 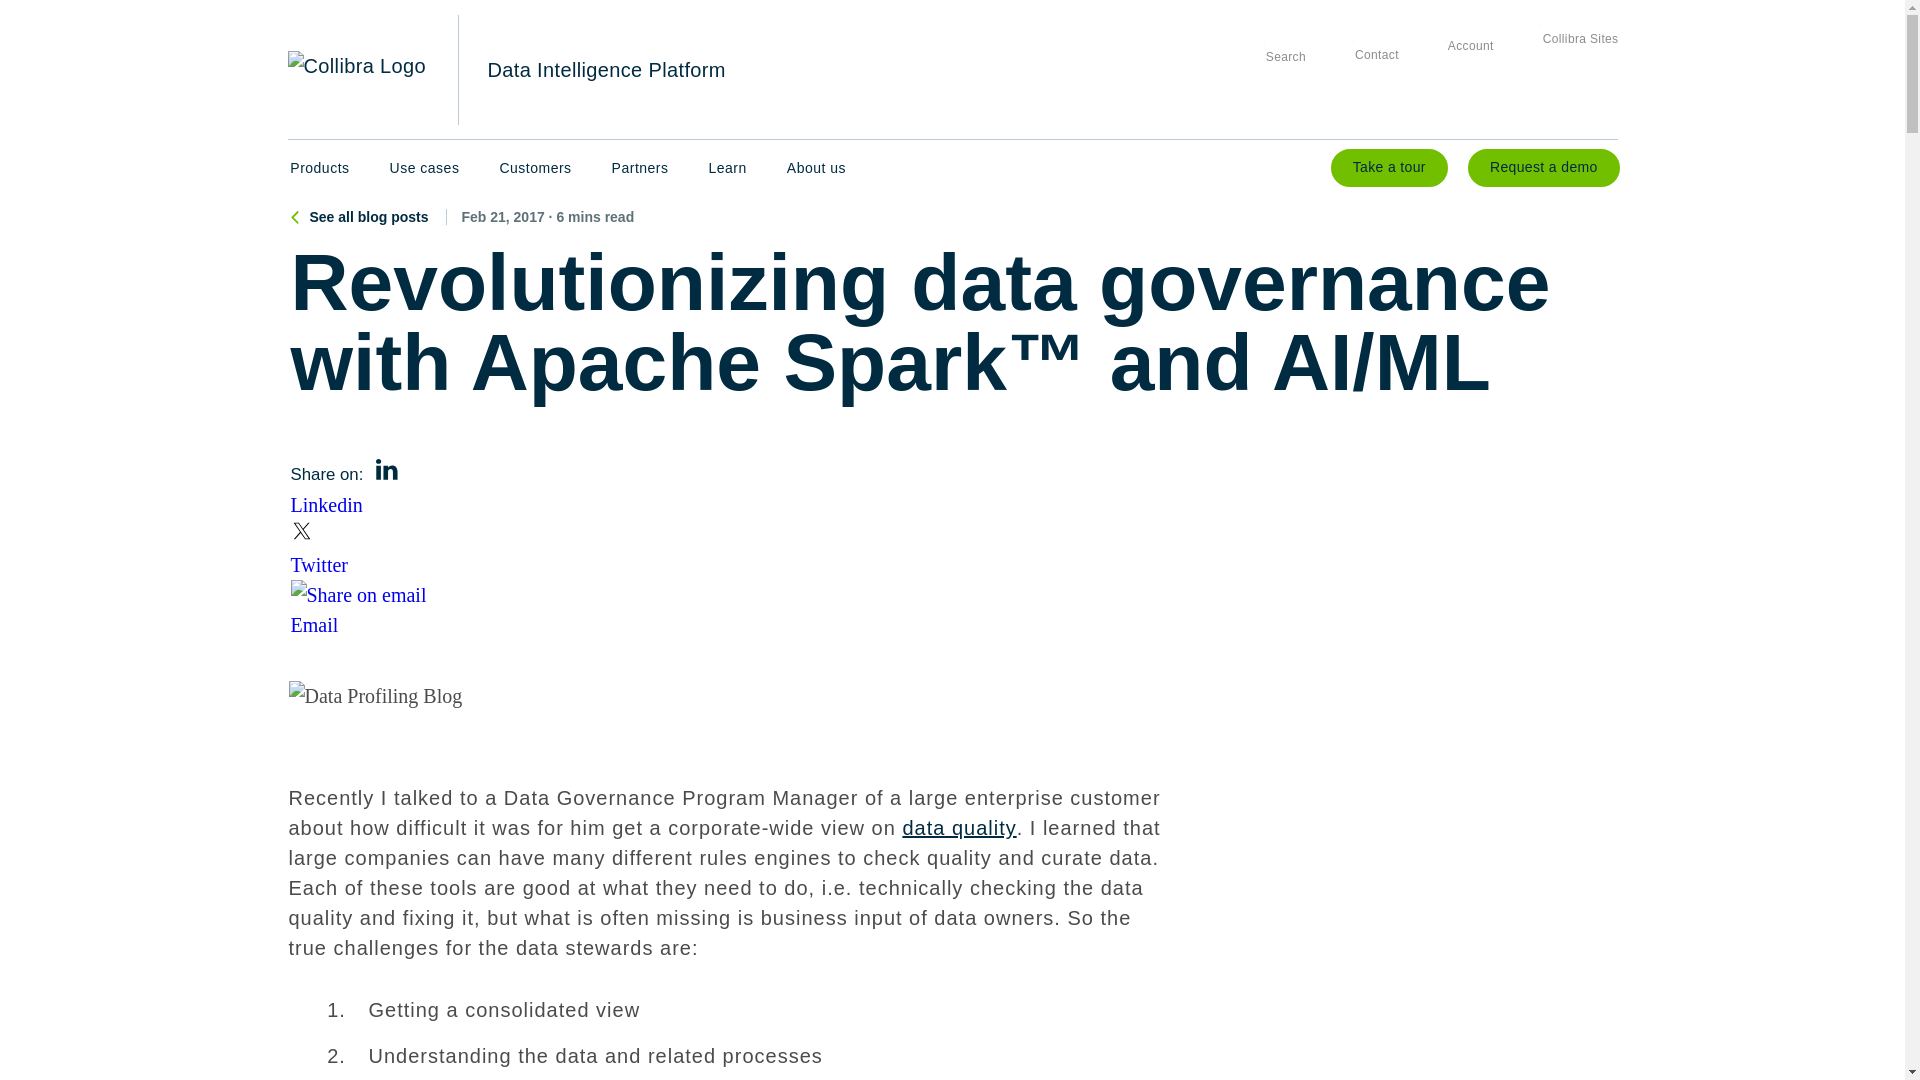 What do you see at coordinates (358, 71) in the screenshot?
I see `Collibra.com` at bounding box center [358, 71].